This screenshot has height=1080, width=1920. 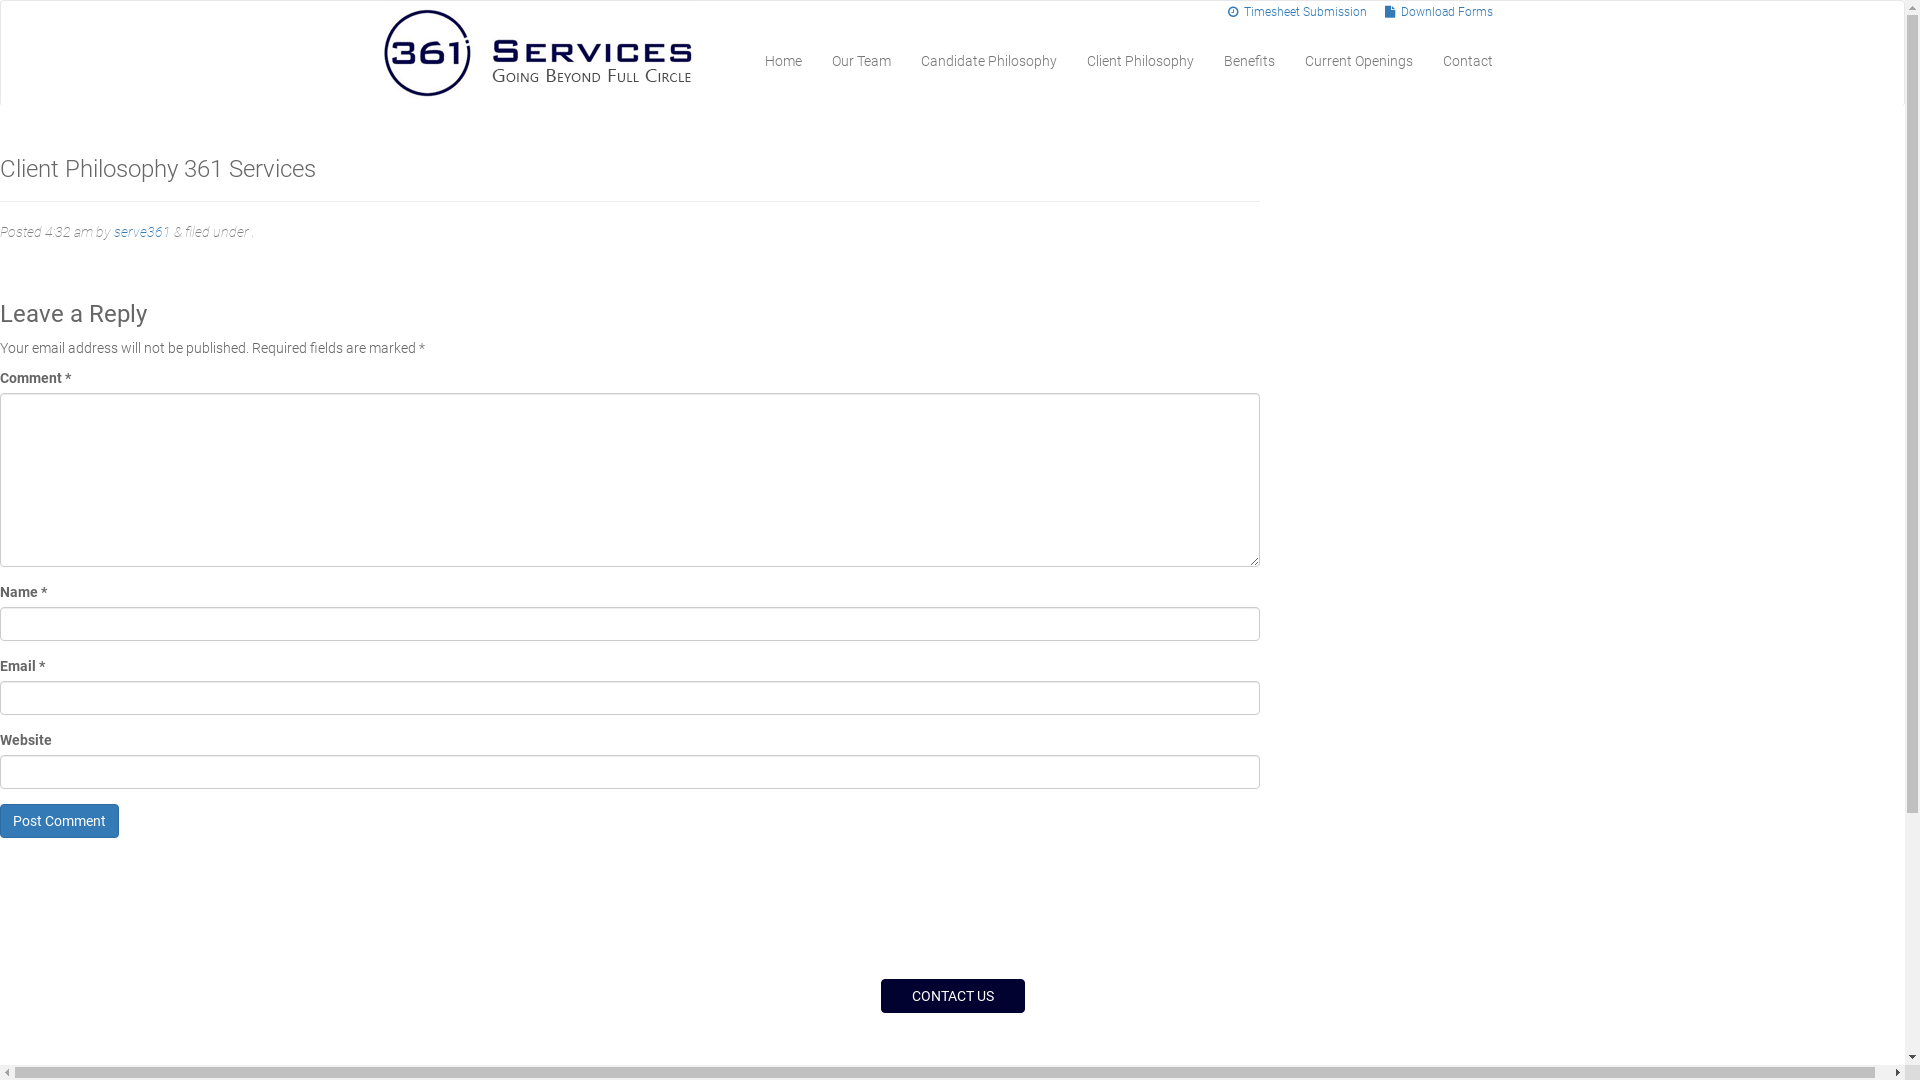 What do you see at coordinates (784, 61) in the screenshot?
I see `Home` at bounding box center [784, 61].